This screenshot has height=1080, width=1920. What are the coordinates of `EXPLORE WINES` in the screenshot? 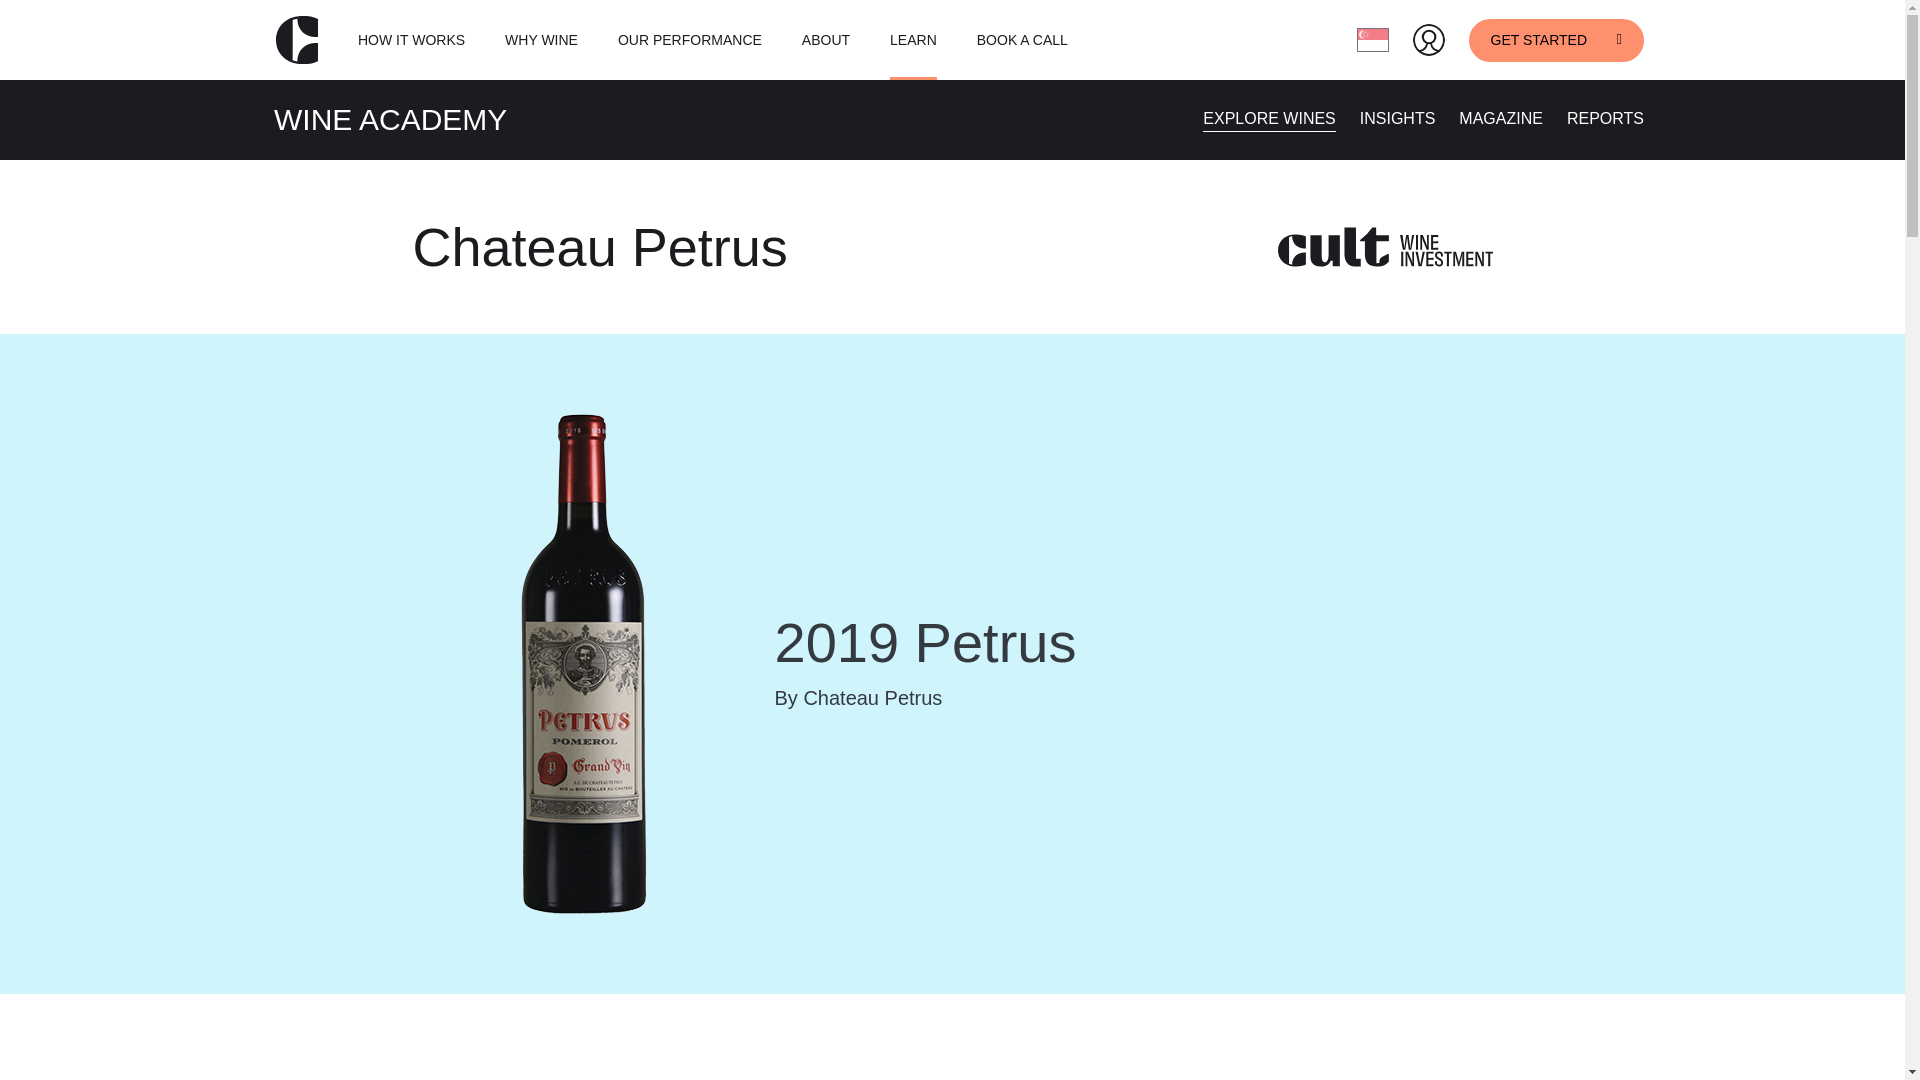 It's located at (1268, 118).